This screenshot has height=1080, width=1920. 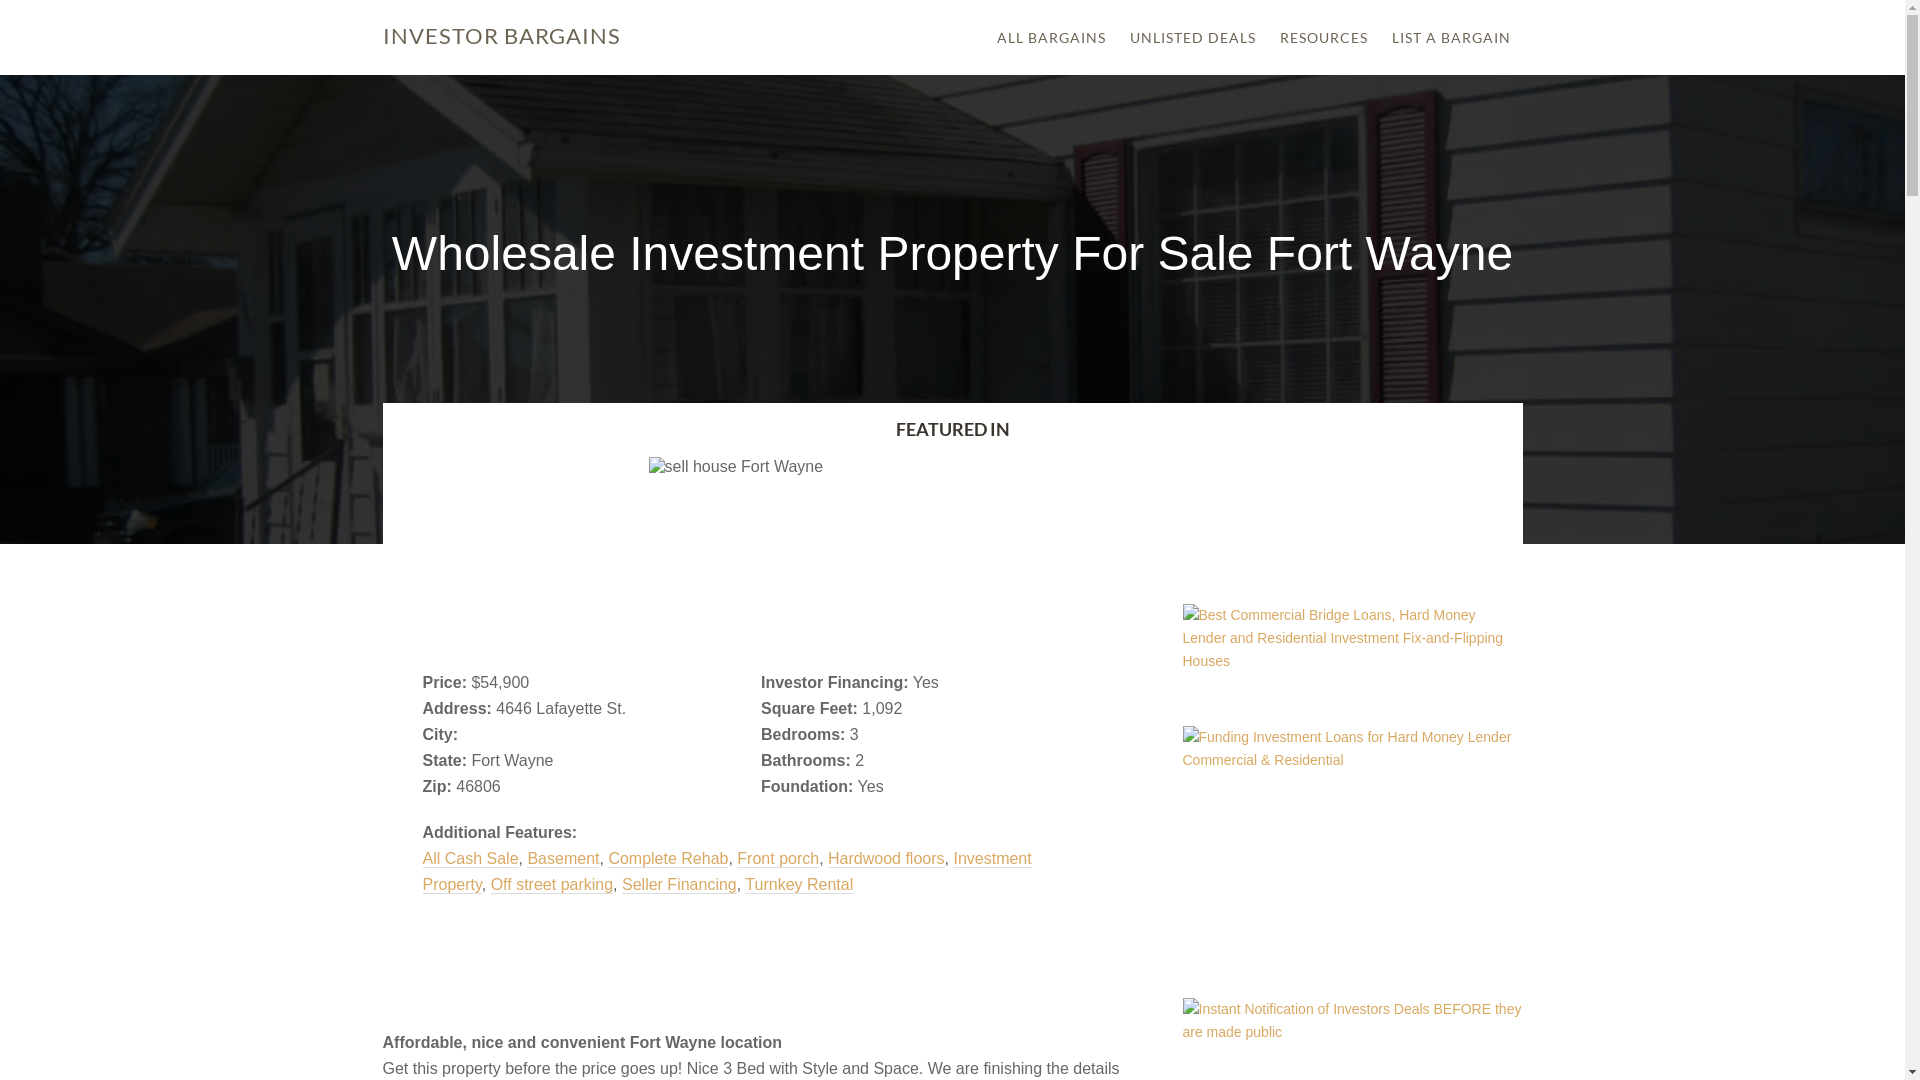 What do you see at coordinates (778, 859) in the screenshot?
I see `Front porch` at bounding box center [778, 859].